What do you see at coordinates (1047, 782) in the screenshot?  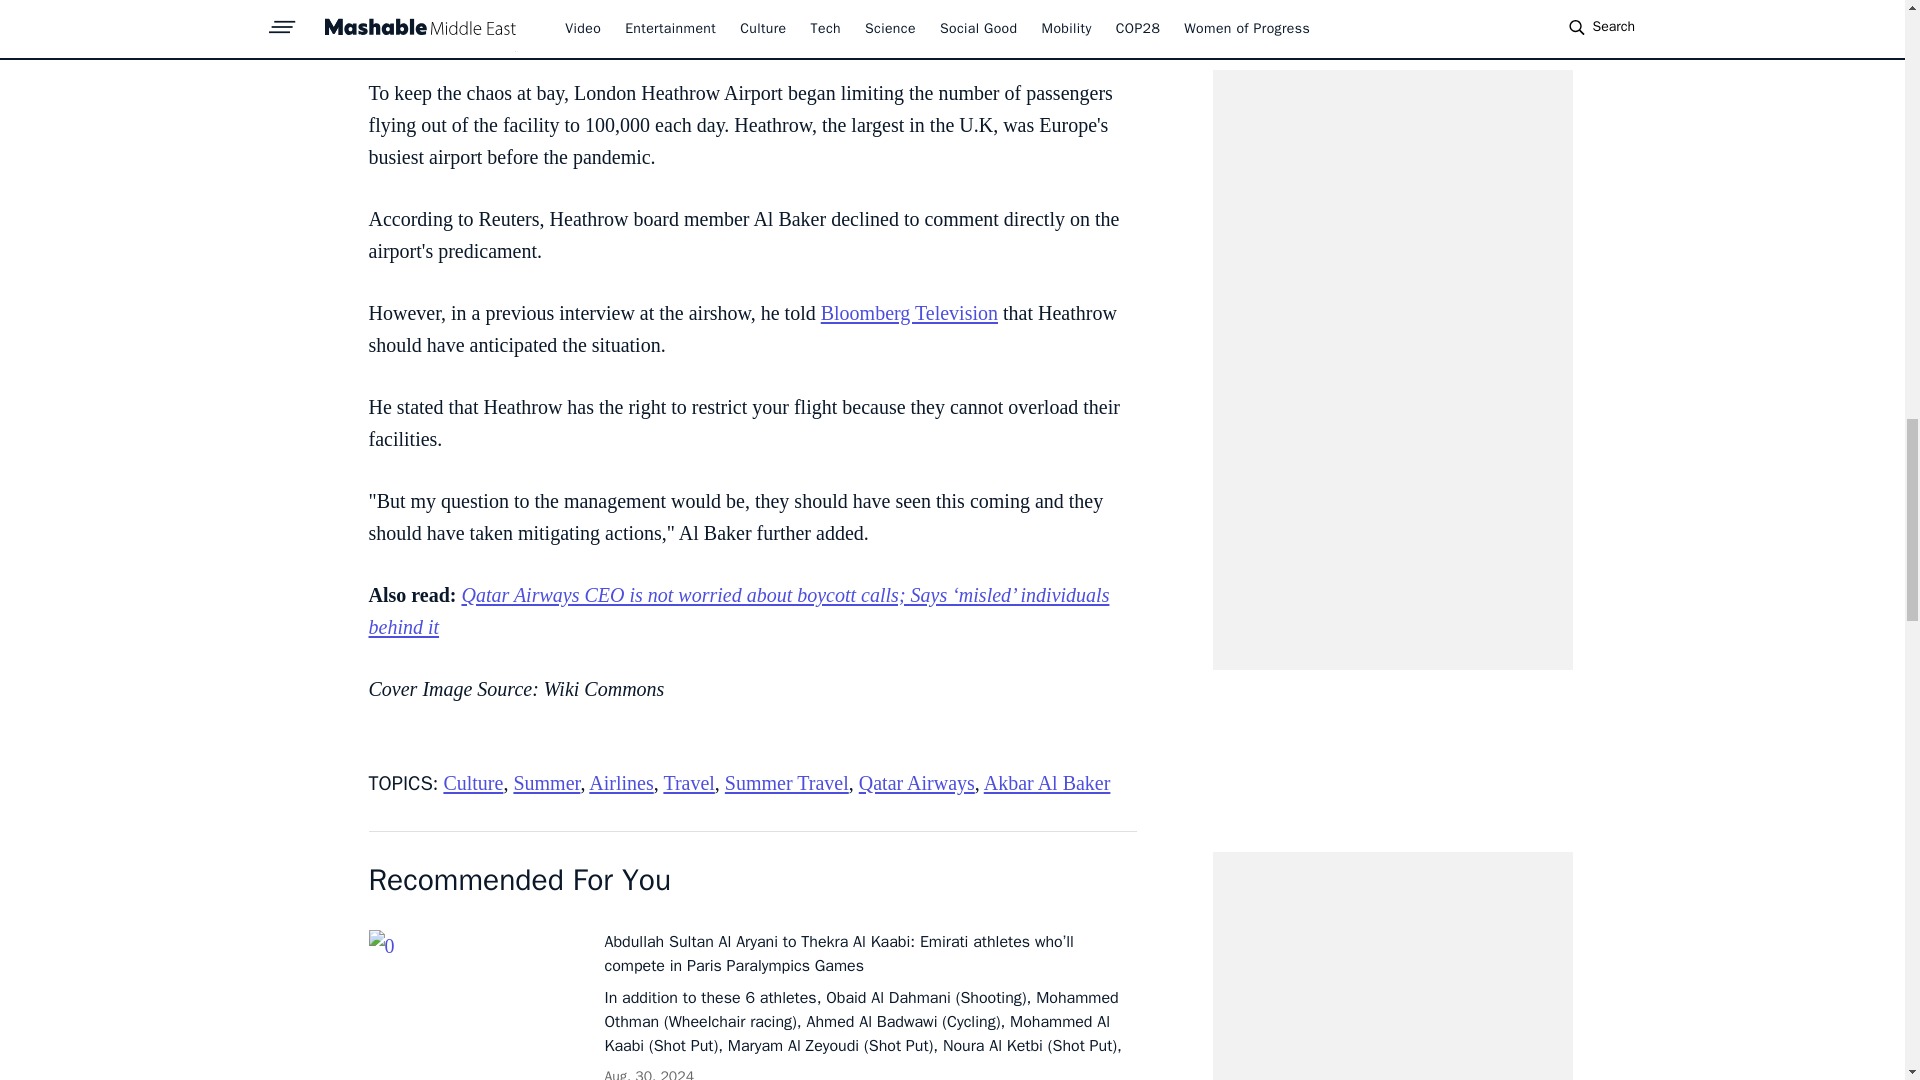 I see `Akbar Al Baker` at bounding box center [1047, 782].